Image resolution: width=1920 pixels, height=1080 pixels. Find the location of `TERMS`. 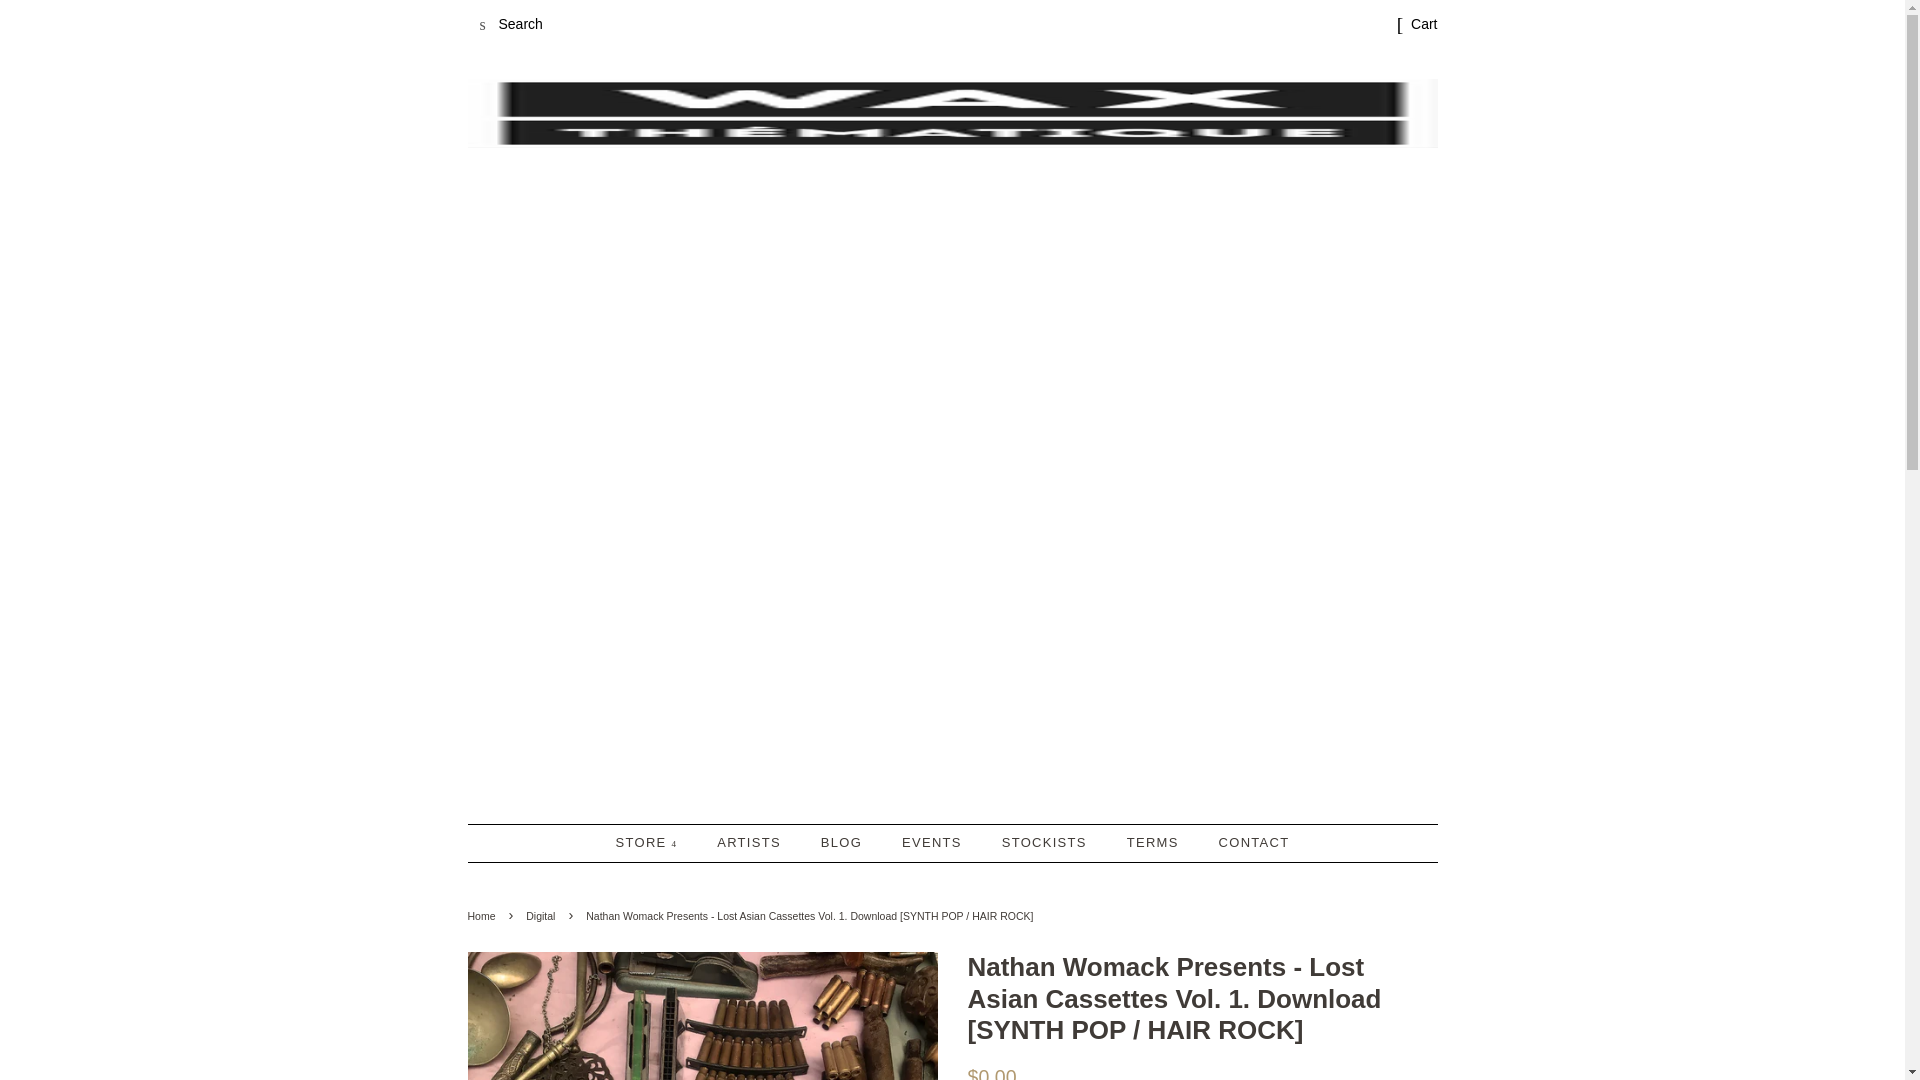

TERMS is located at coordinates (1154, 842).